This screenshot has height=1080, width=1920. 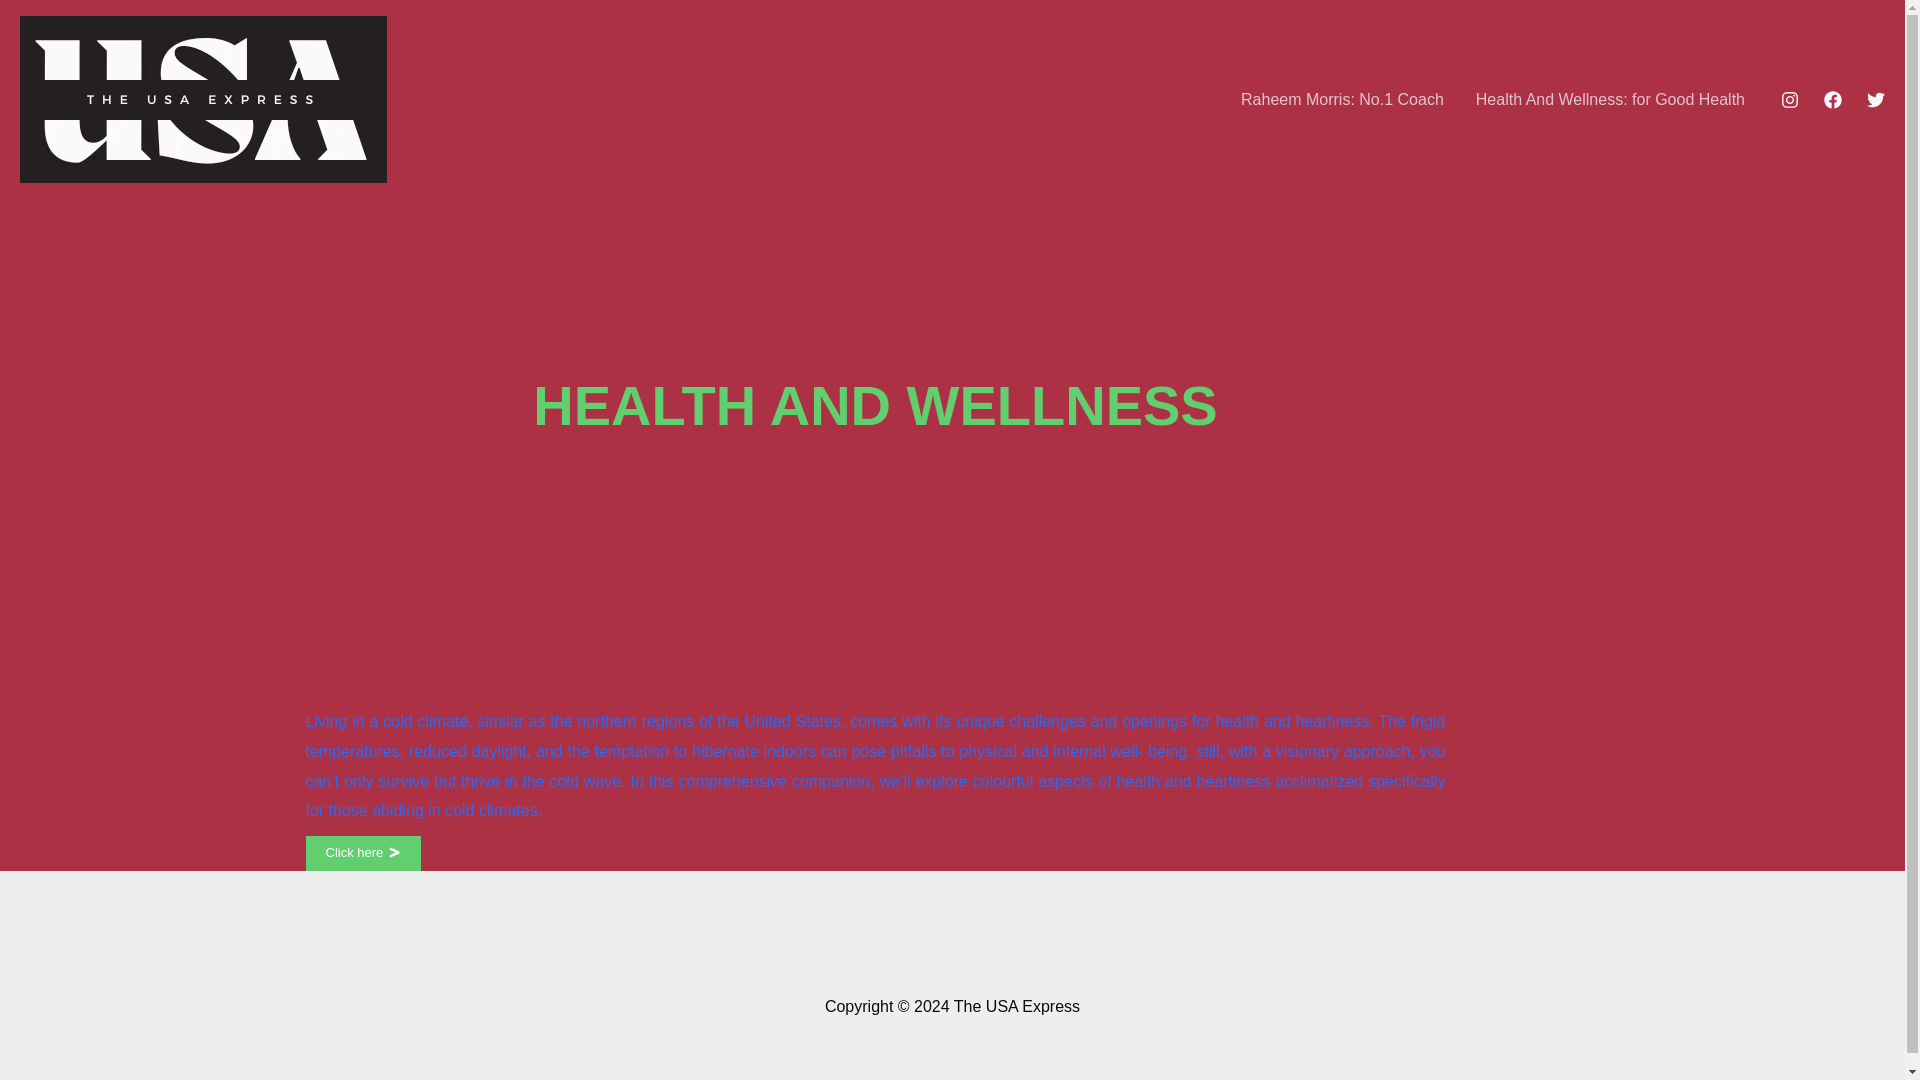 What do you see at coordinates (1342, 99) in the screenshot?
I see `Raheem Morris: No.1 Coach` at bounding box center [1342, 99].